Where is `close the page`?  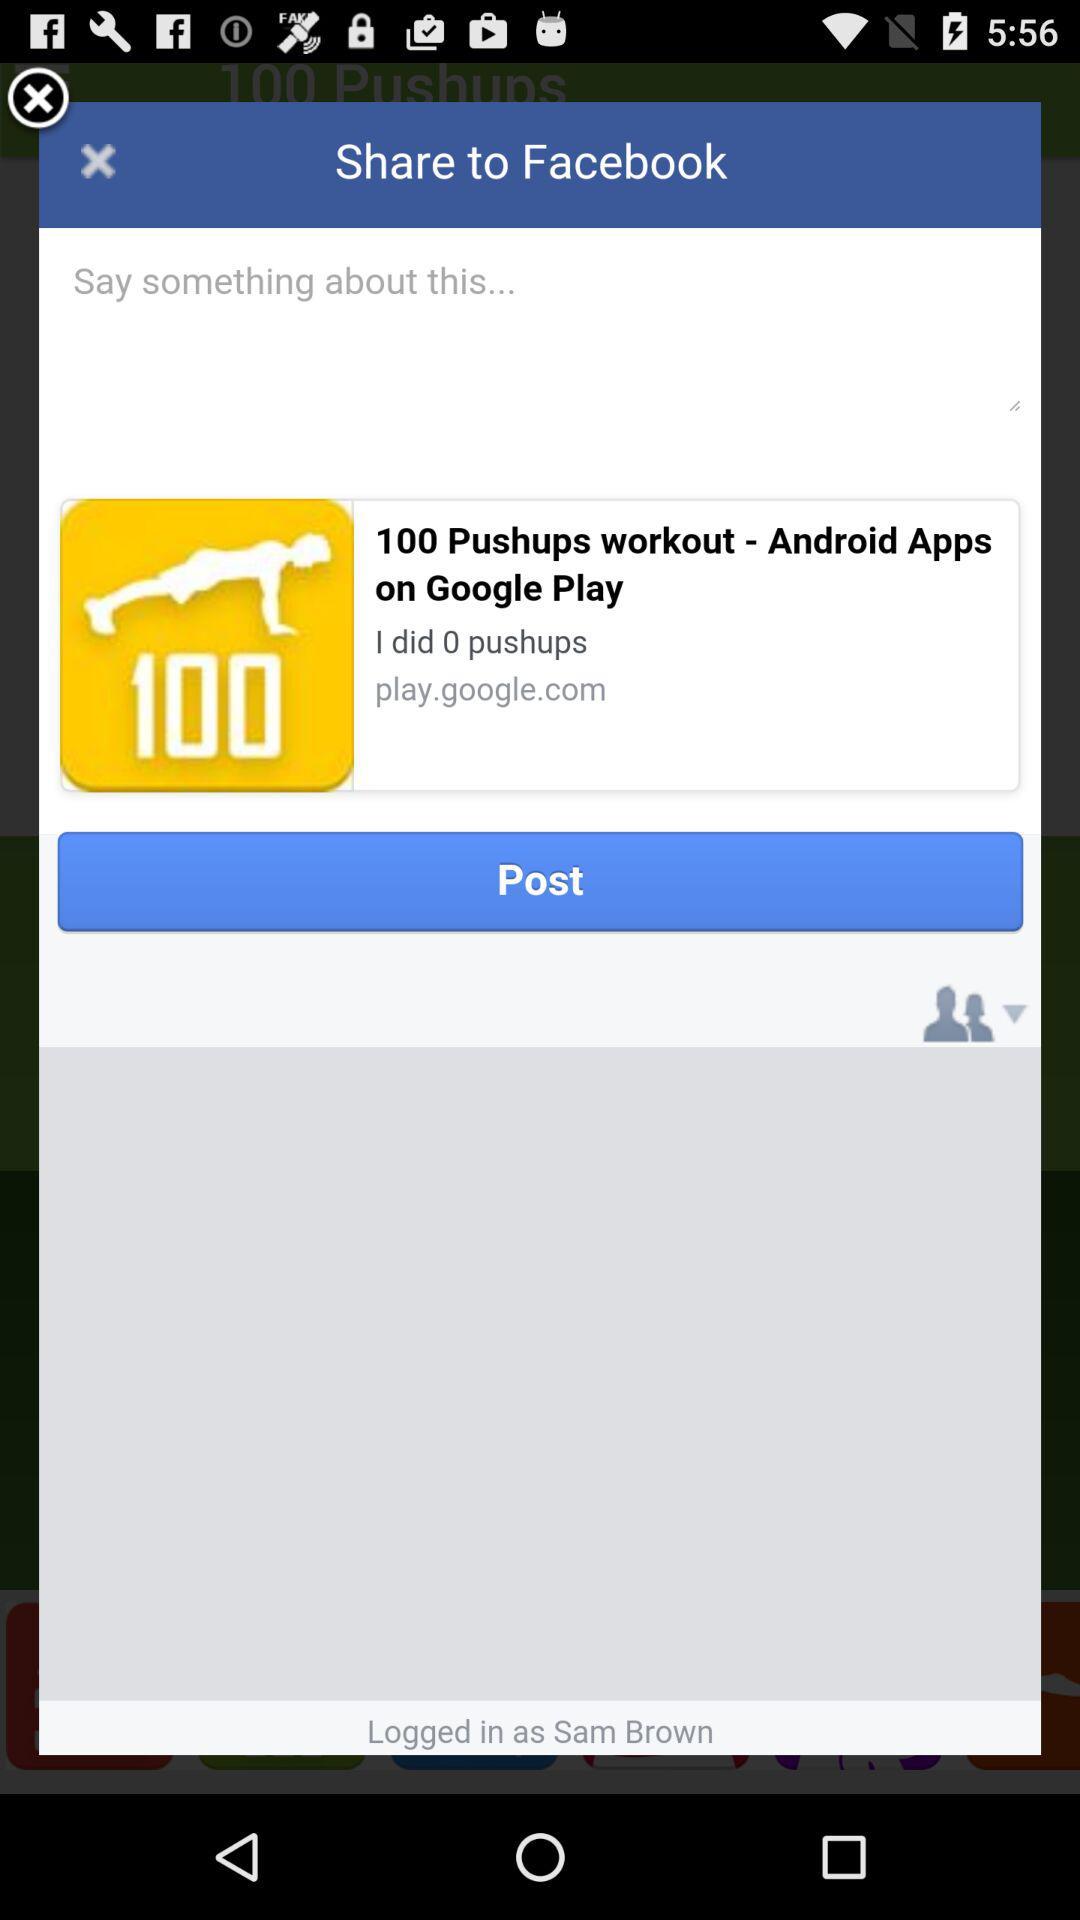 close the page is located at coordinates (38, 102).